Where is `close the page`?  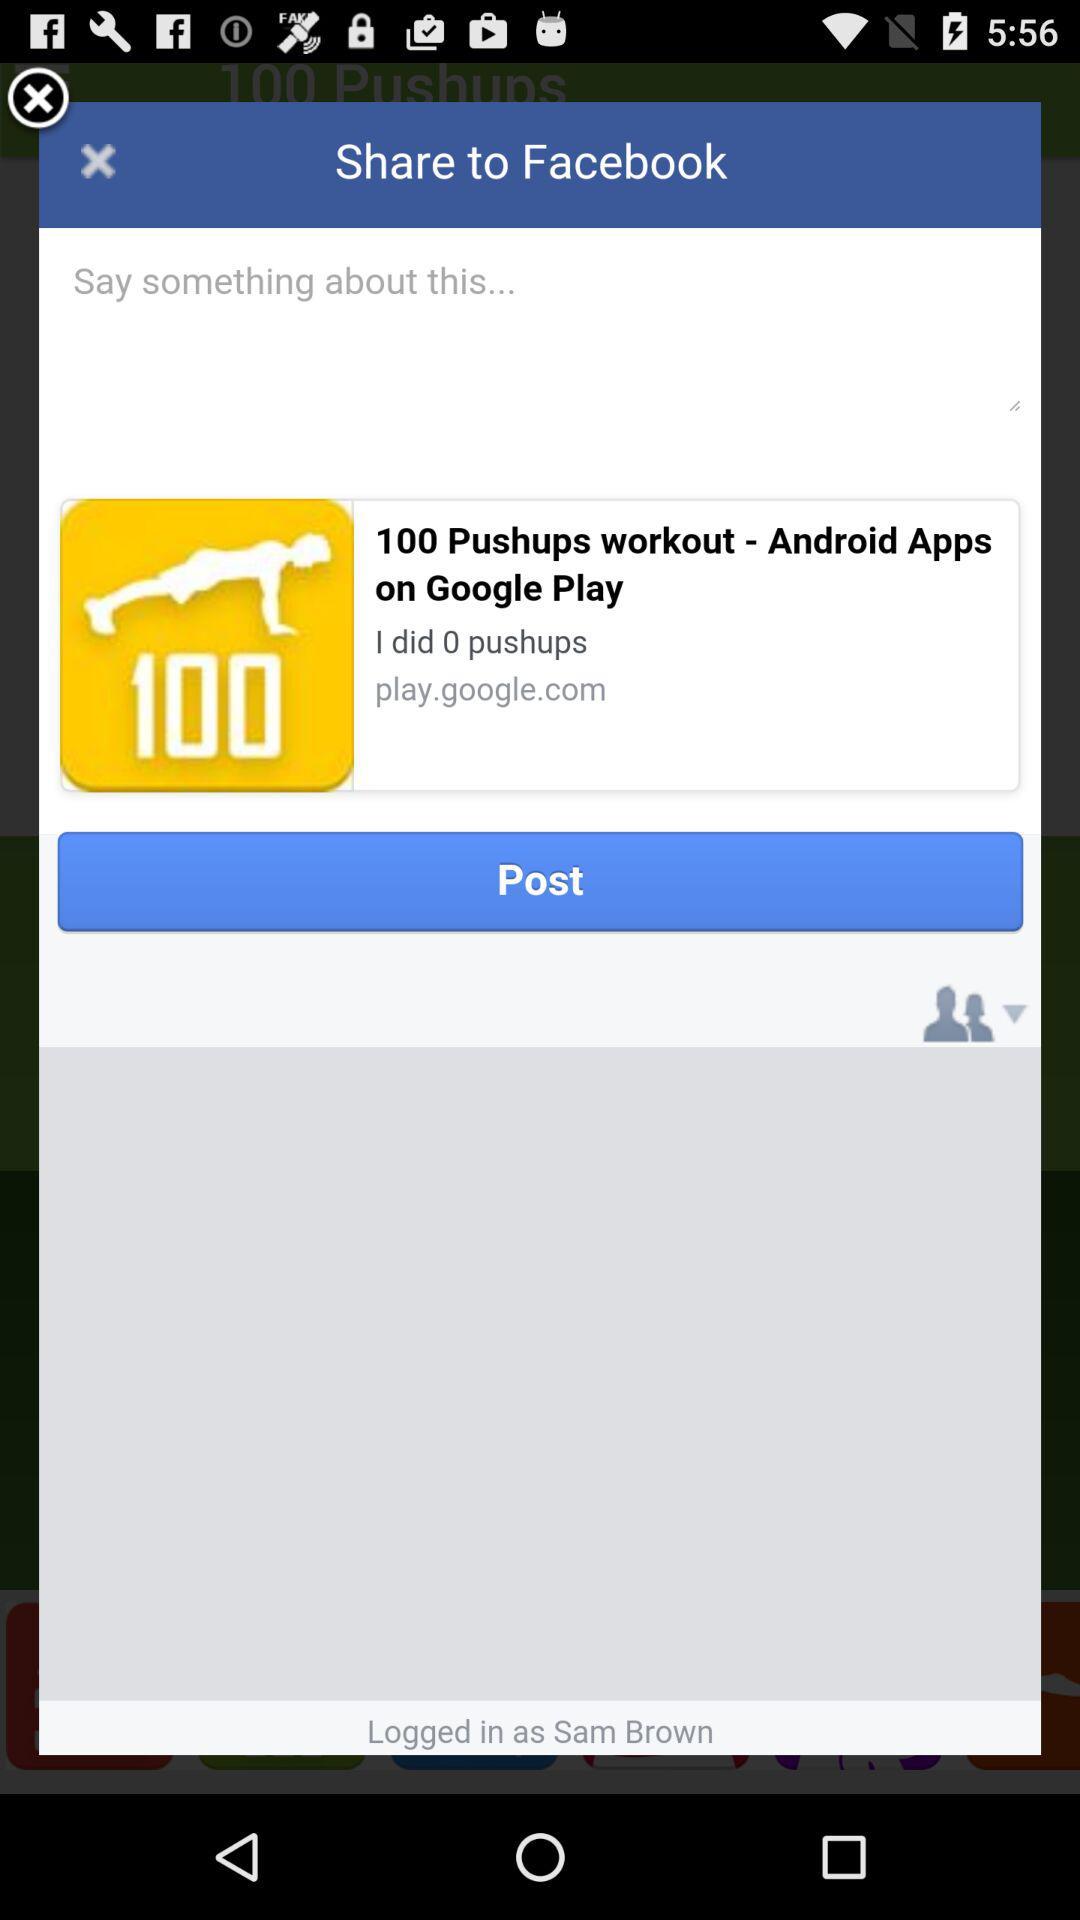 close the page is located at coordinates (38, 102).